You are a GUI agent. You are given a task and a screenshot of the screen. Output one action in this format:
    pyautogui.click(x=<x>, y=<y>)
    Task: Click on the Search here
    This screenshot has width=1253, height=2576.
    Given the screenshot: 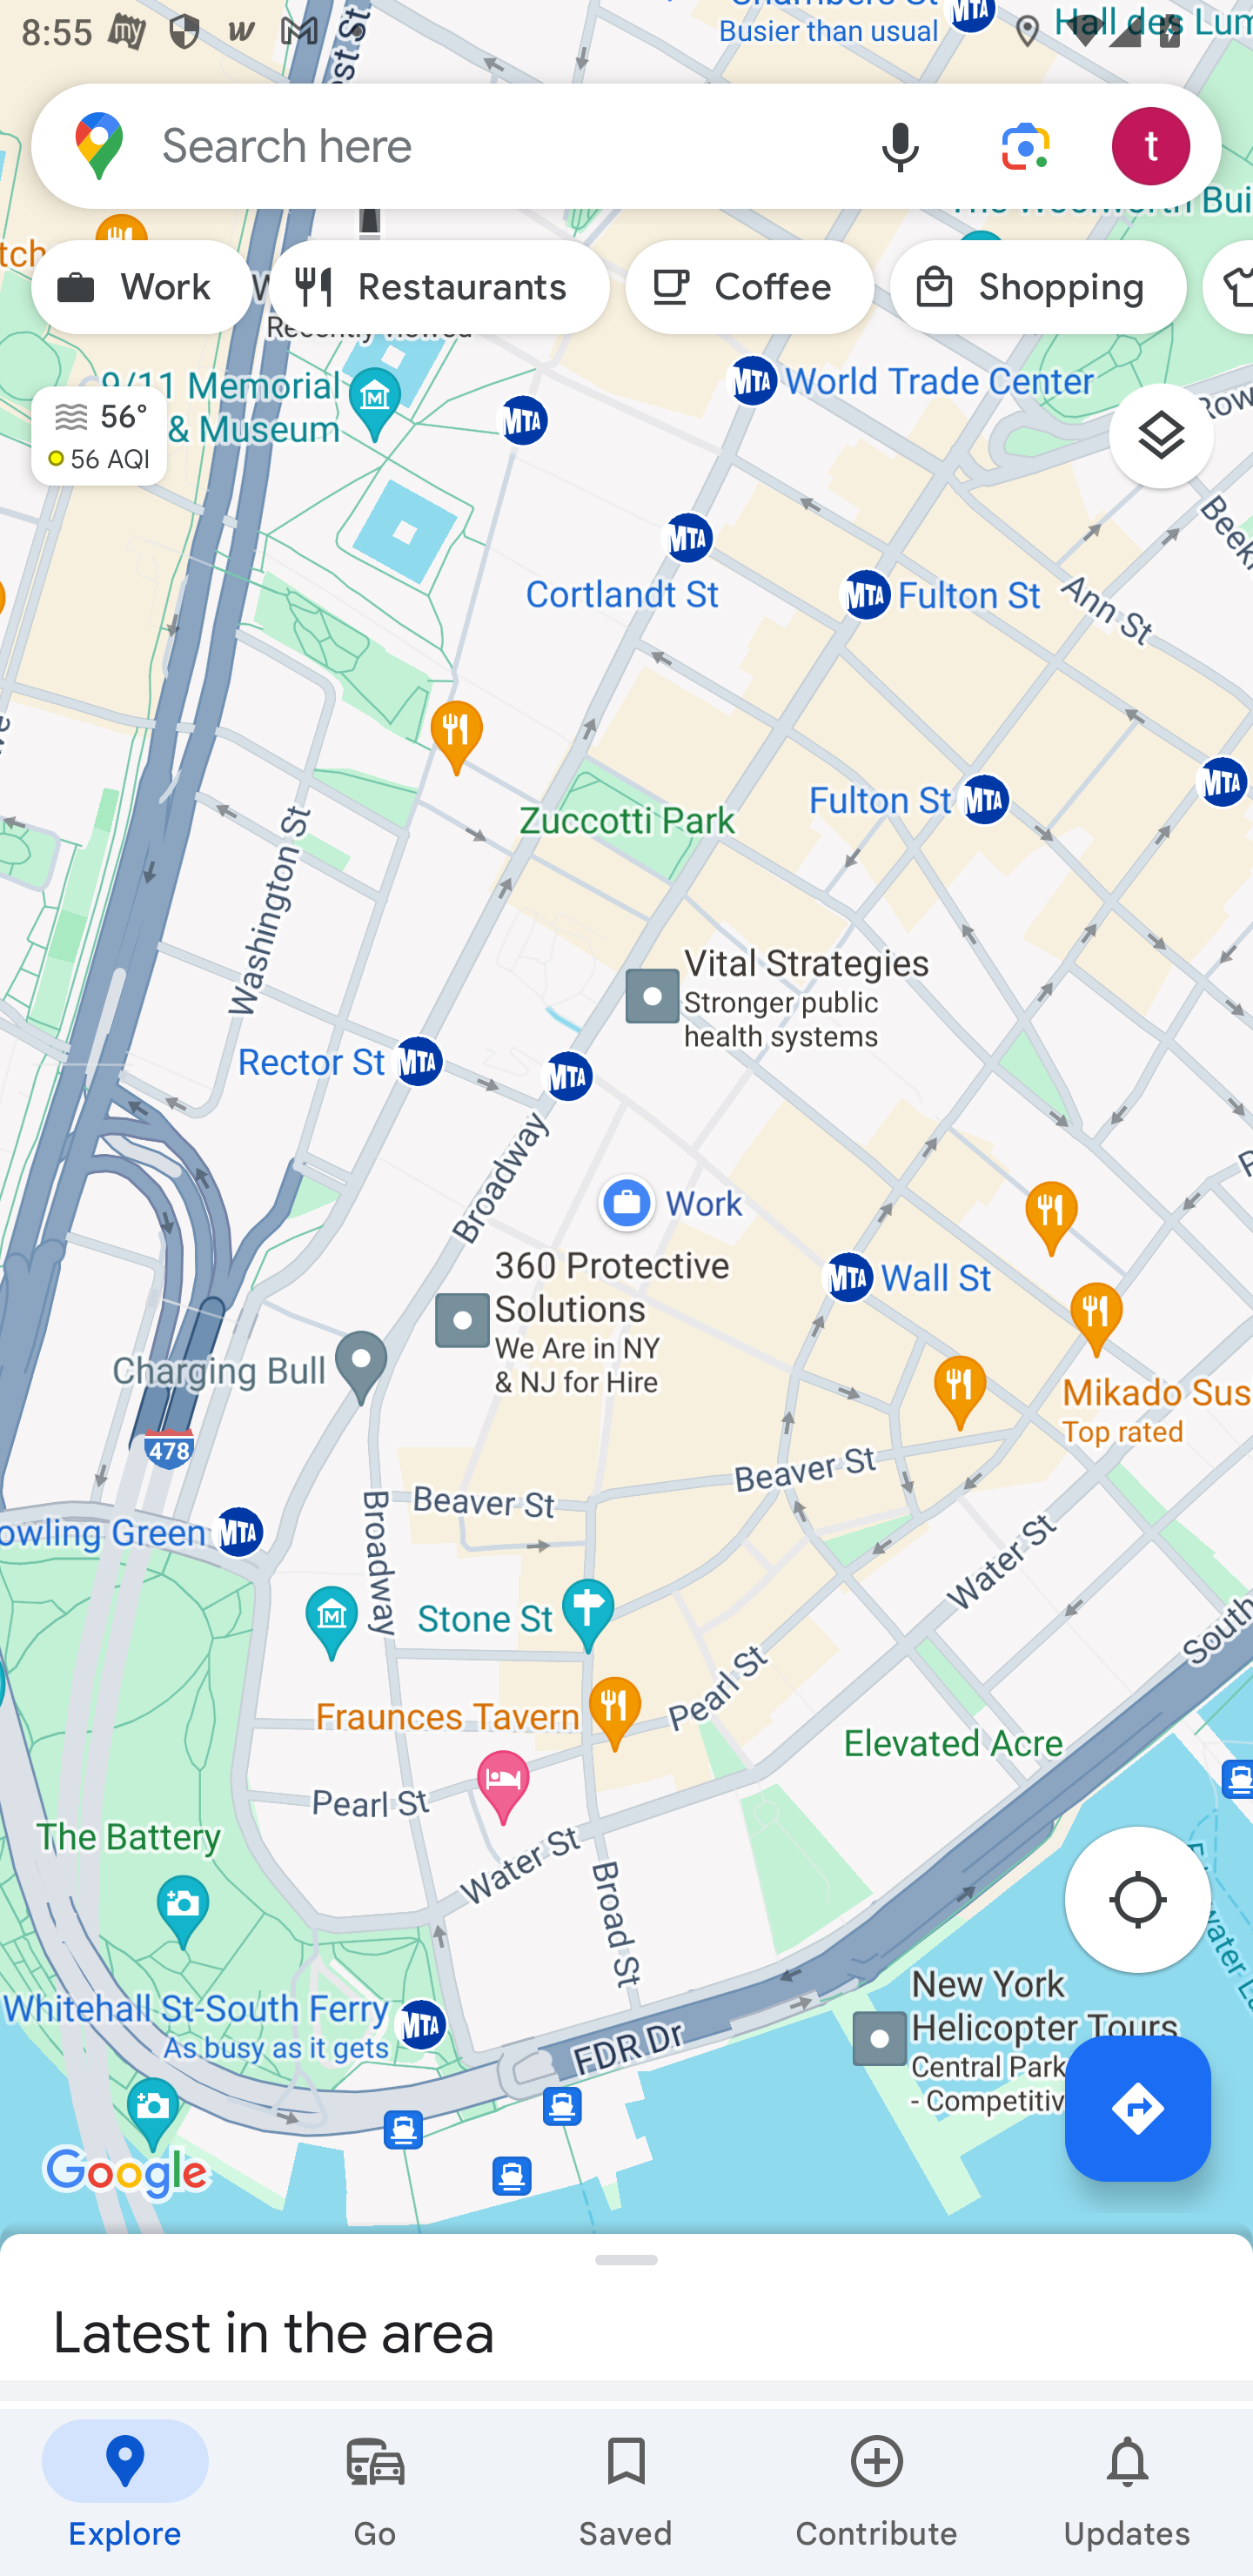 What is the action you would take?
    pyautogui.click(x=435, y=144)
    